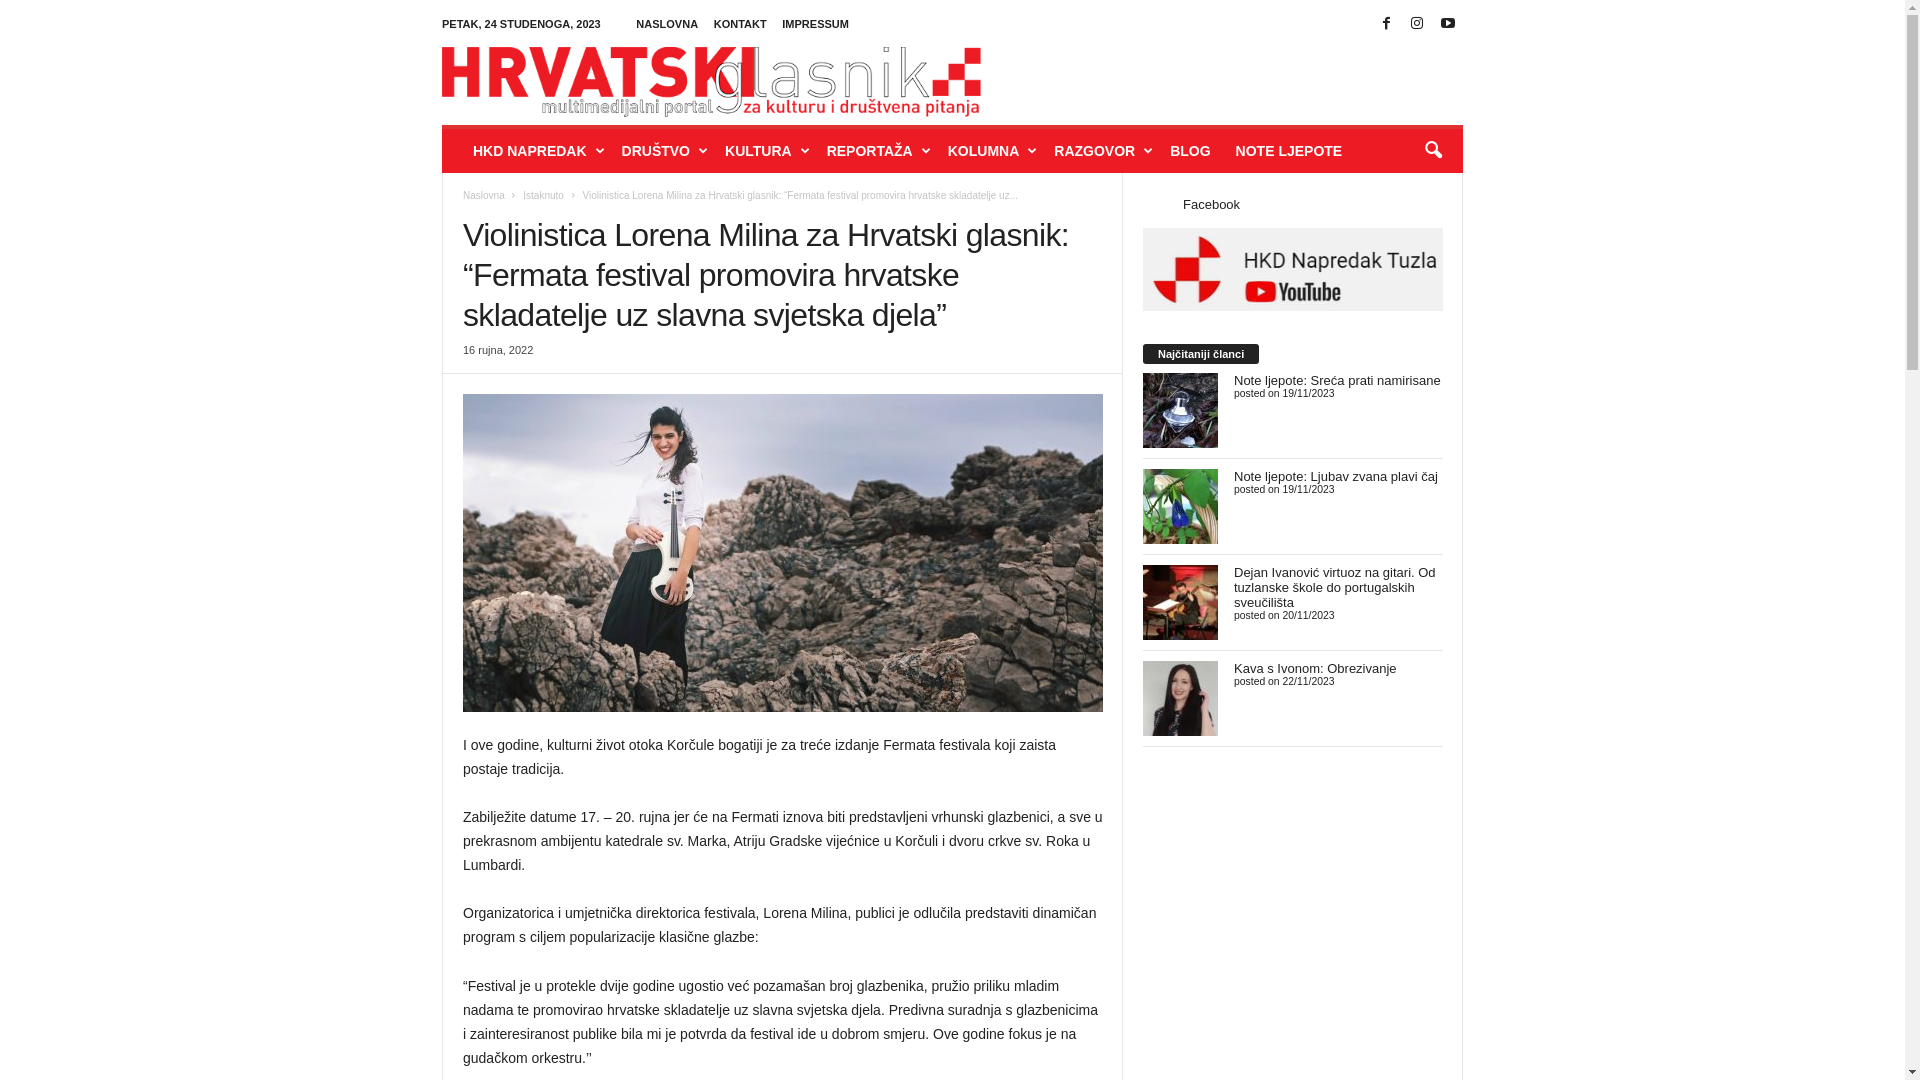 This screenshot has width=1920, height=1080. What do you see at coordinates (952, 77) in the screenshot?
I see `Hrvatski Glasnik` at bounding box center [952, 77].